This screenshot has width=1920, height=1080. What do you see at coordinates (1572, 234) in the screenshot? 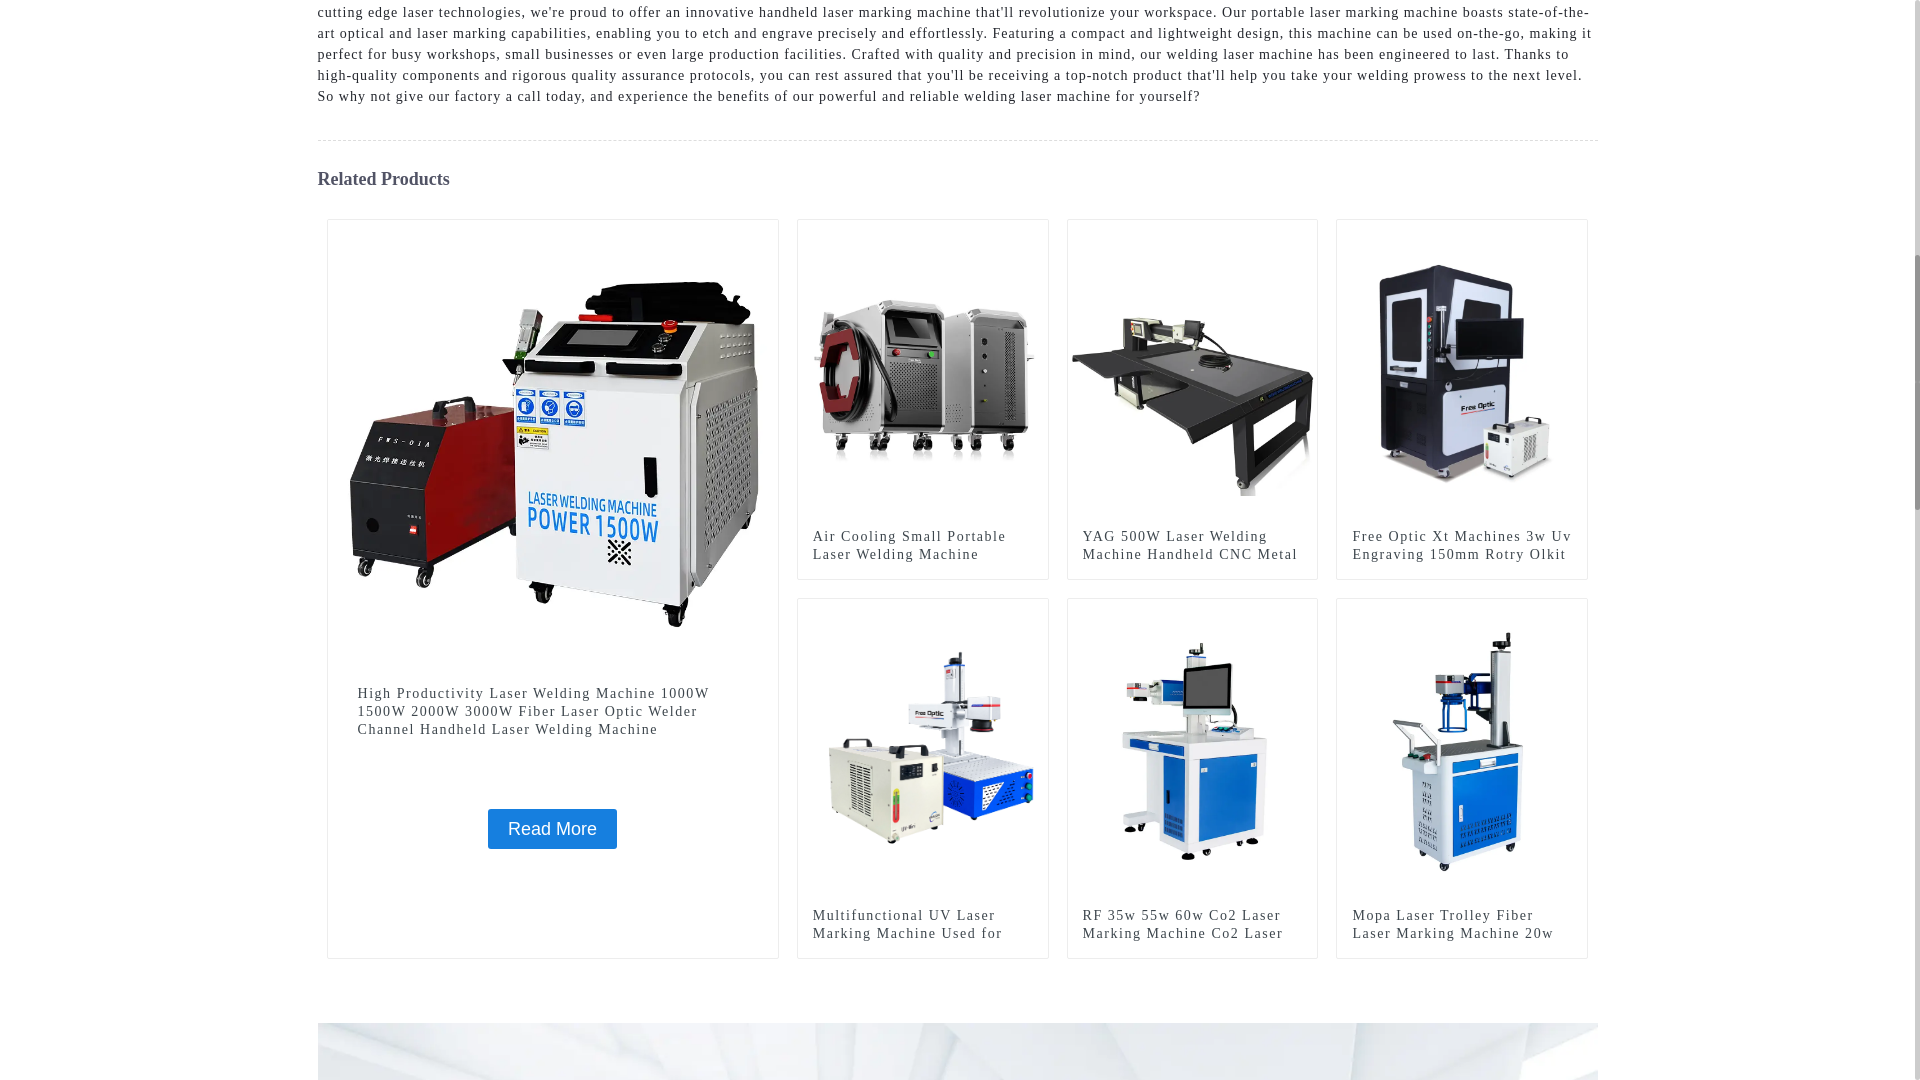
I see `1` at bounding box center [1572, 234].